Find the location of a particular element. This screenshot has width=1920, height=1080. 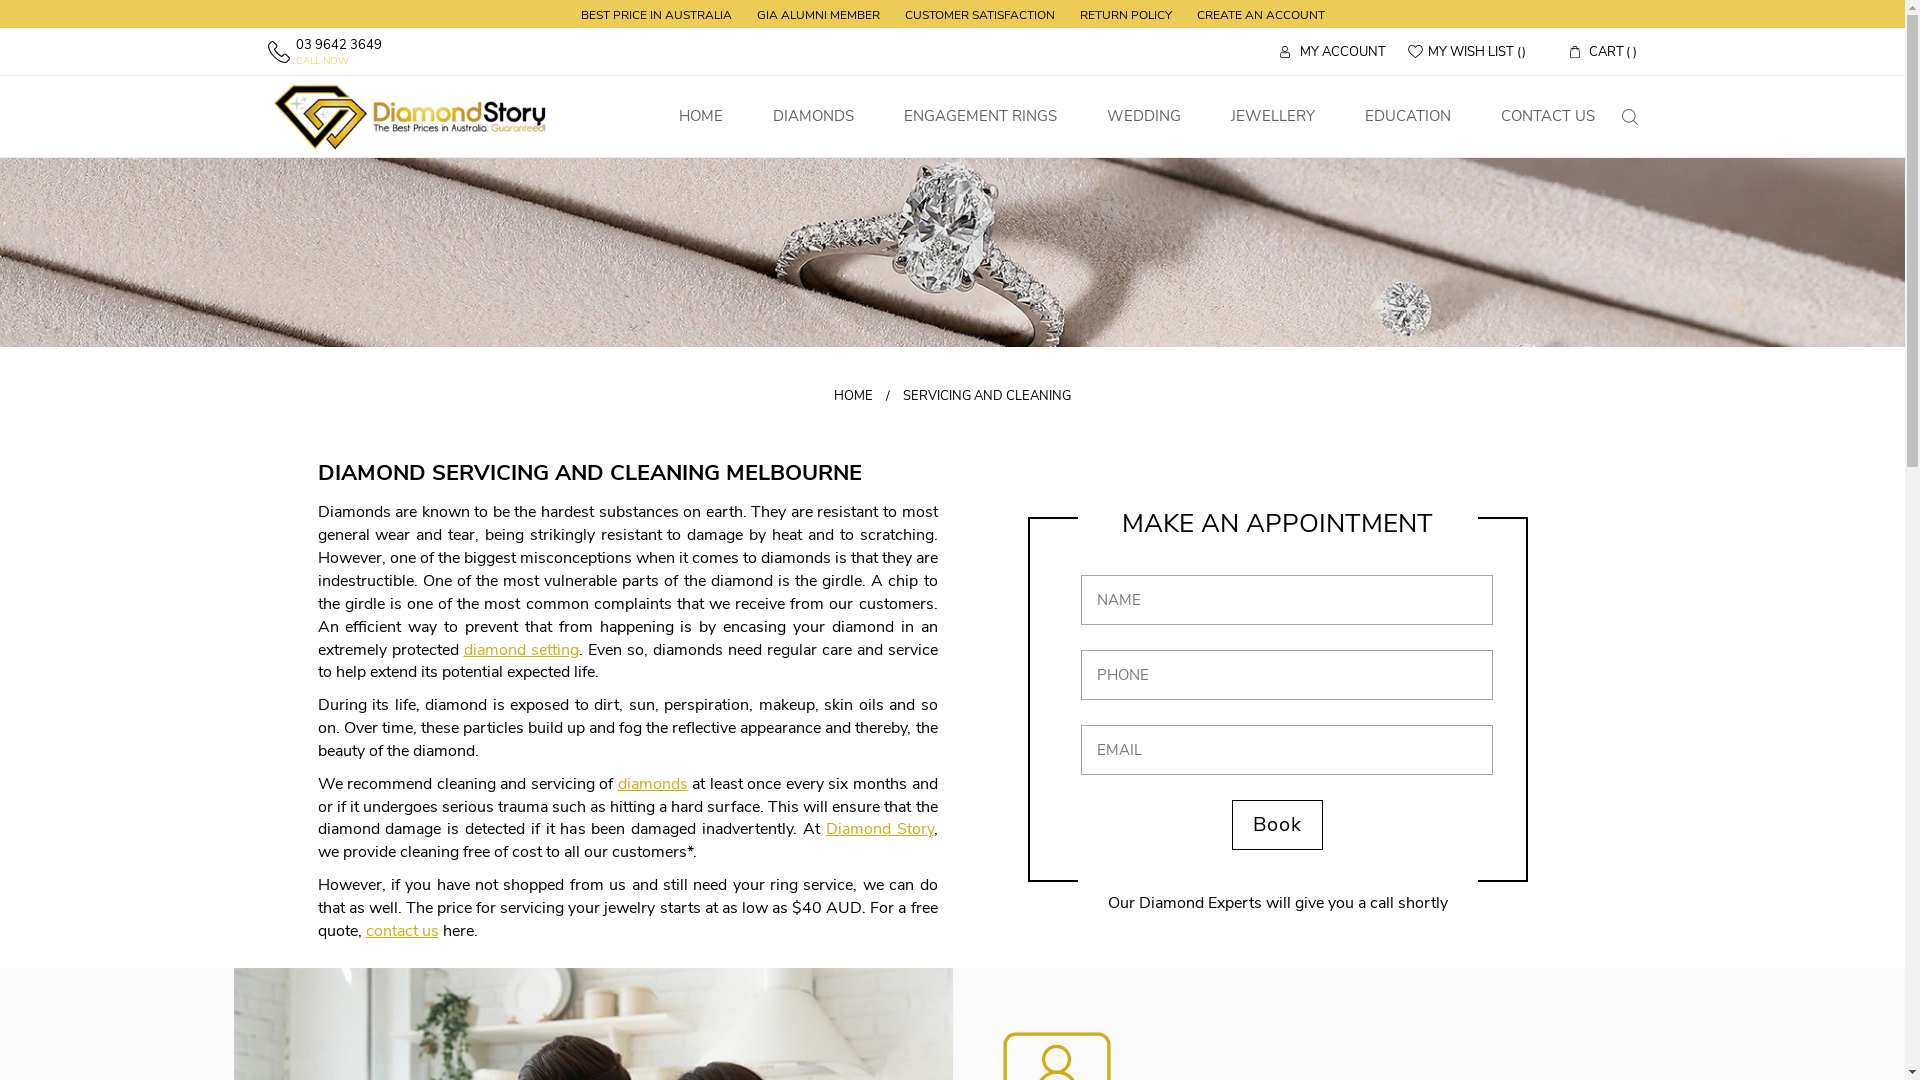

WEDDING is located at coordinates (1144, 116).